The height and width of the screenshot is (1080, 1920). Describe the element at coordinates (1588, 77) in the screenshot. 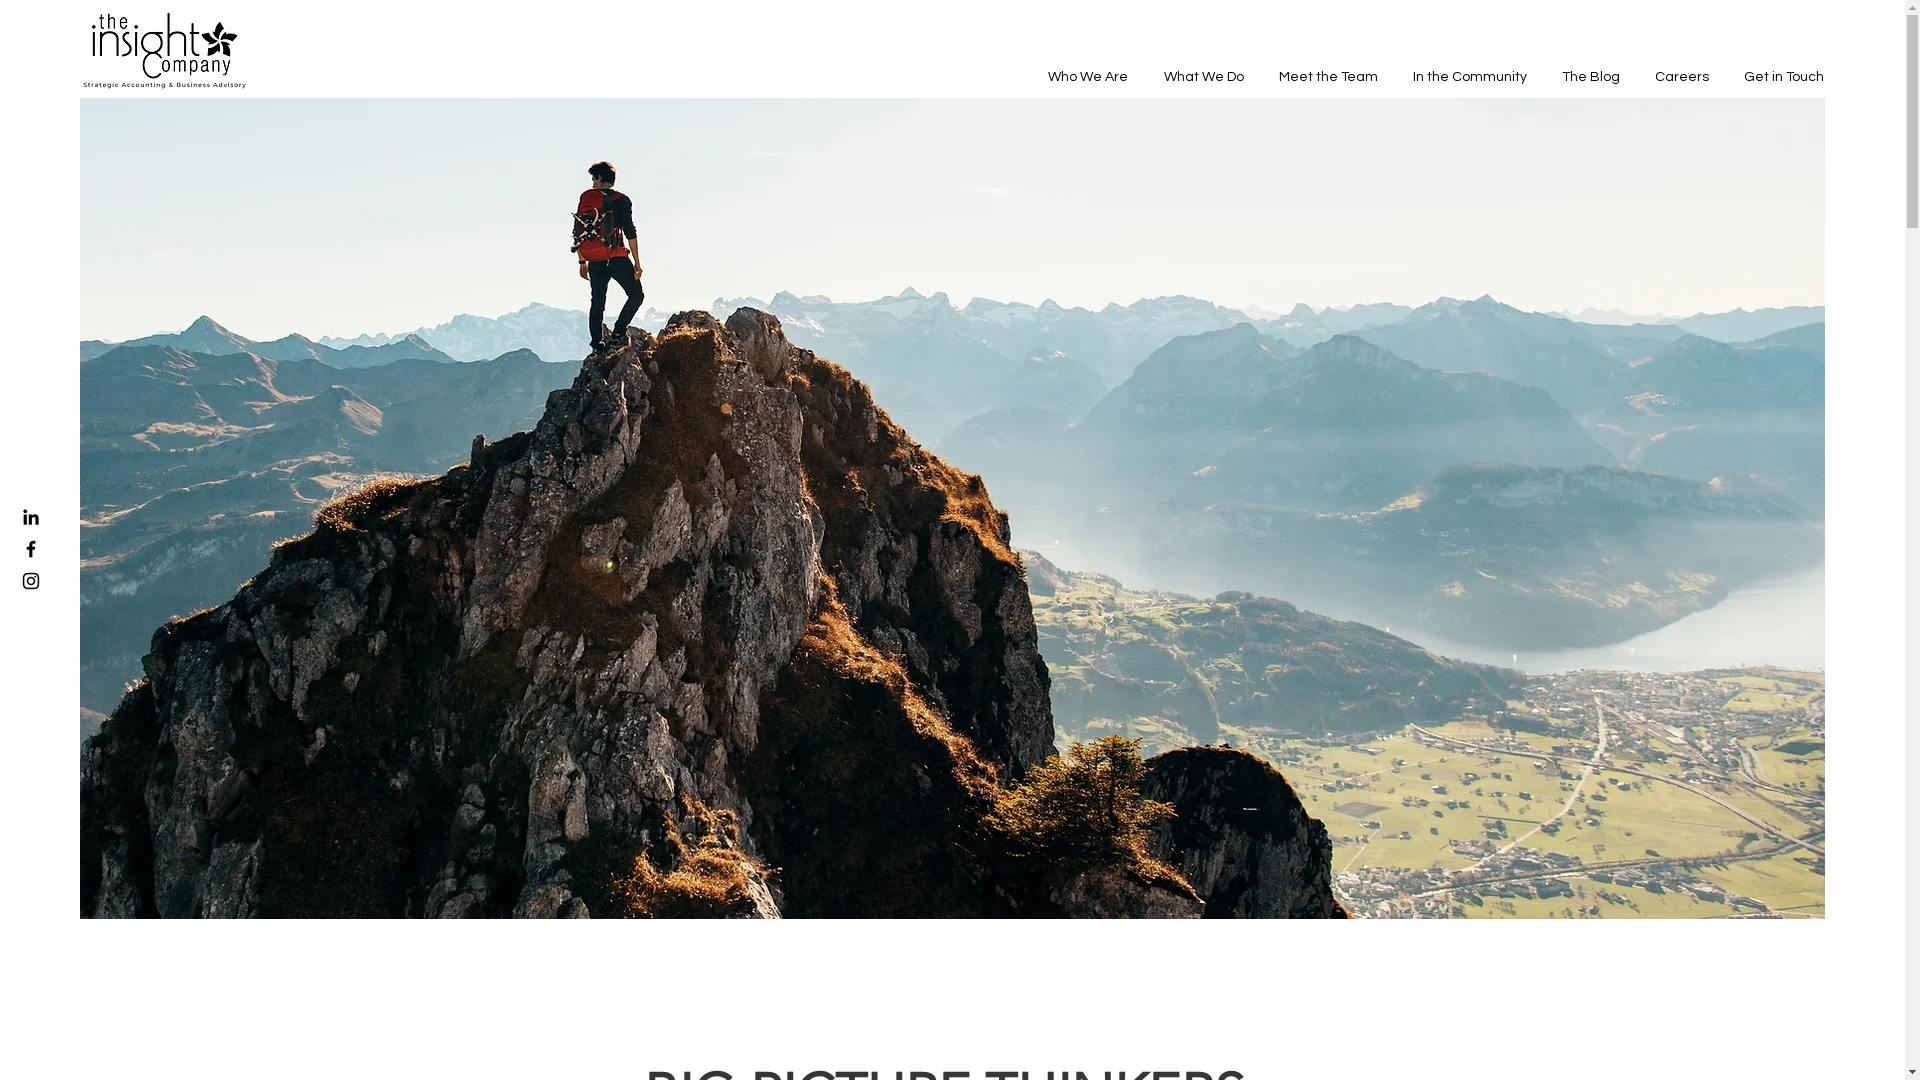

I see `The Blog` at that location.